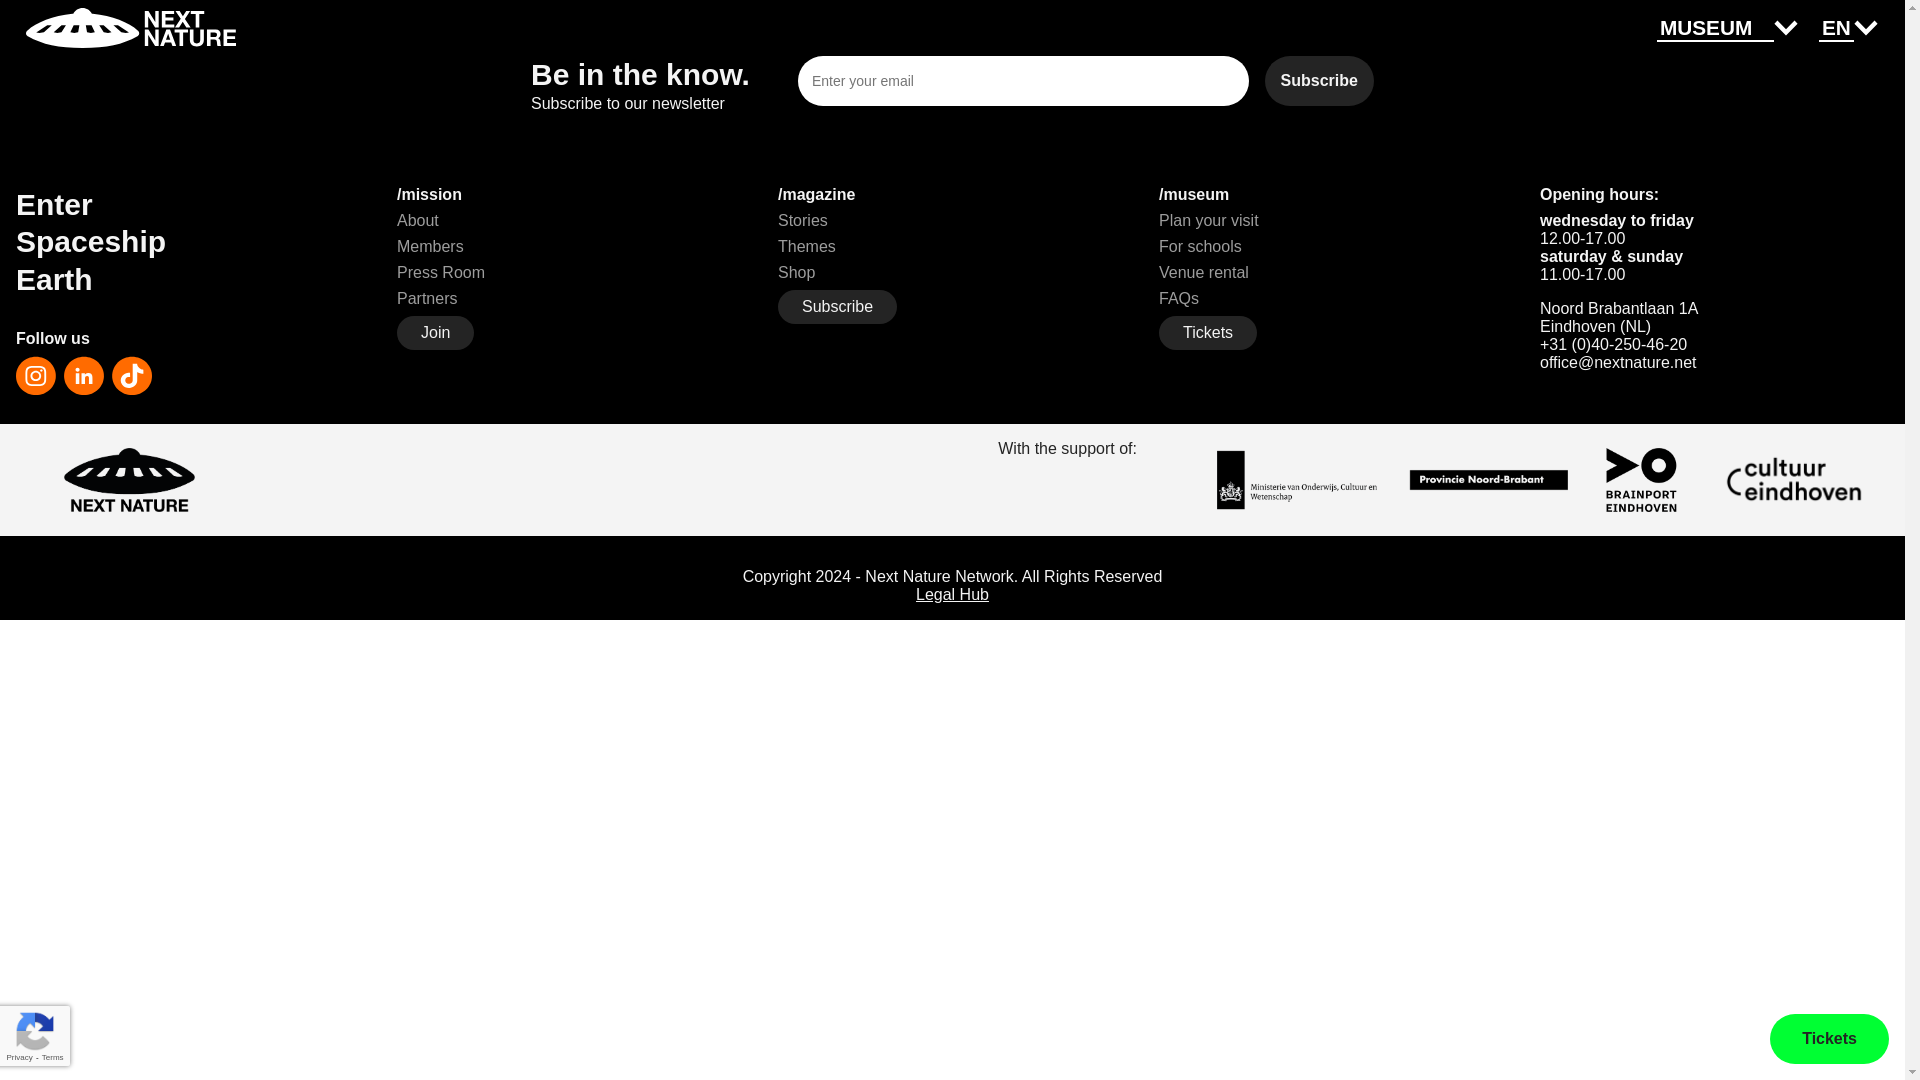  Describe the element at coordinates (418, 220) in the screenshot. I see `About` at that location.